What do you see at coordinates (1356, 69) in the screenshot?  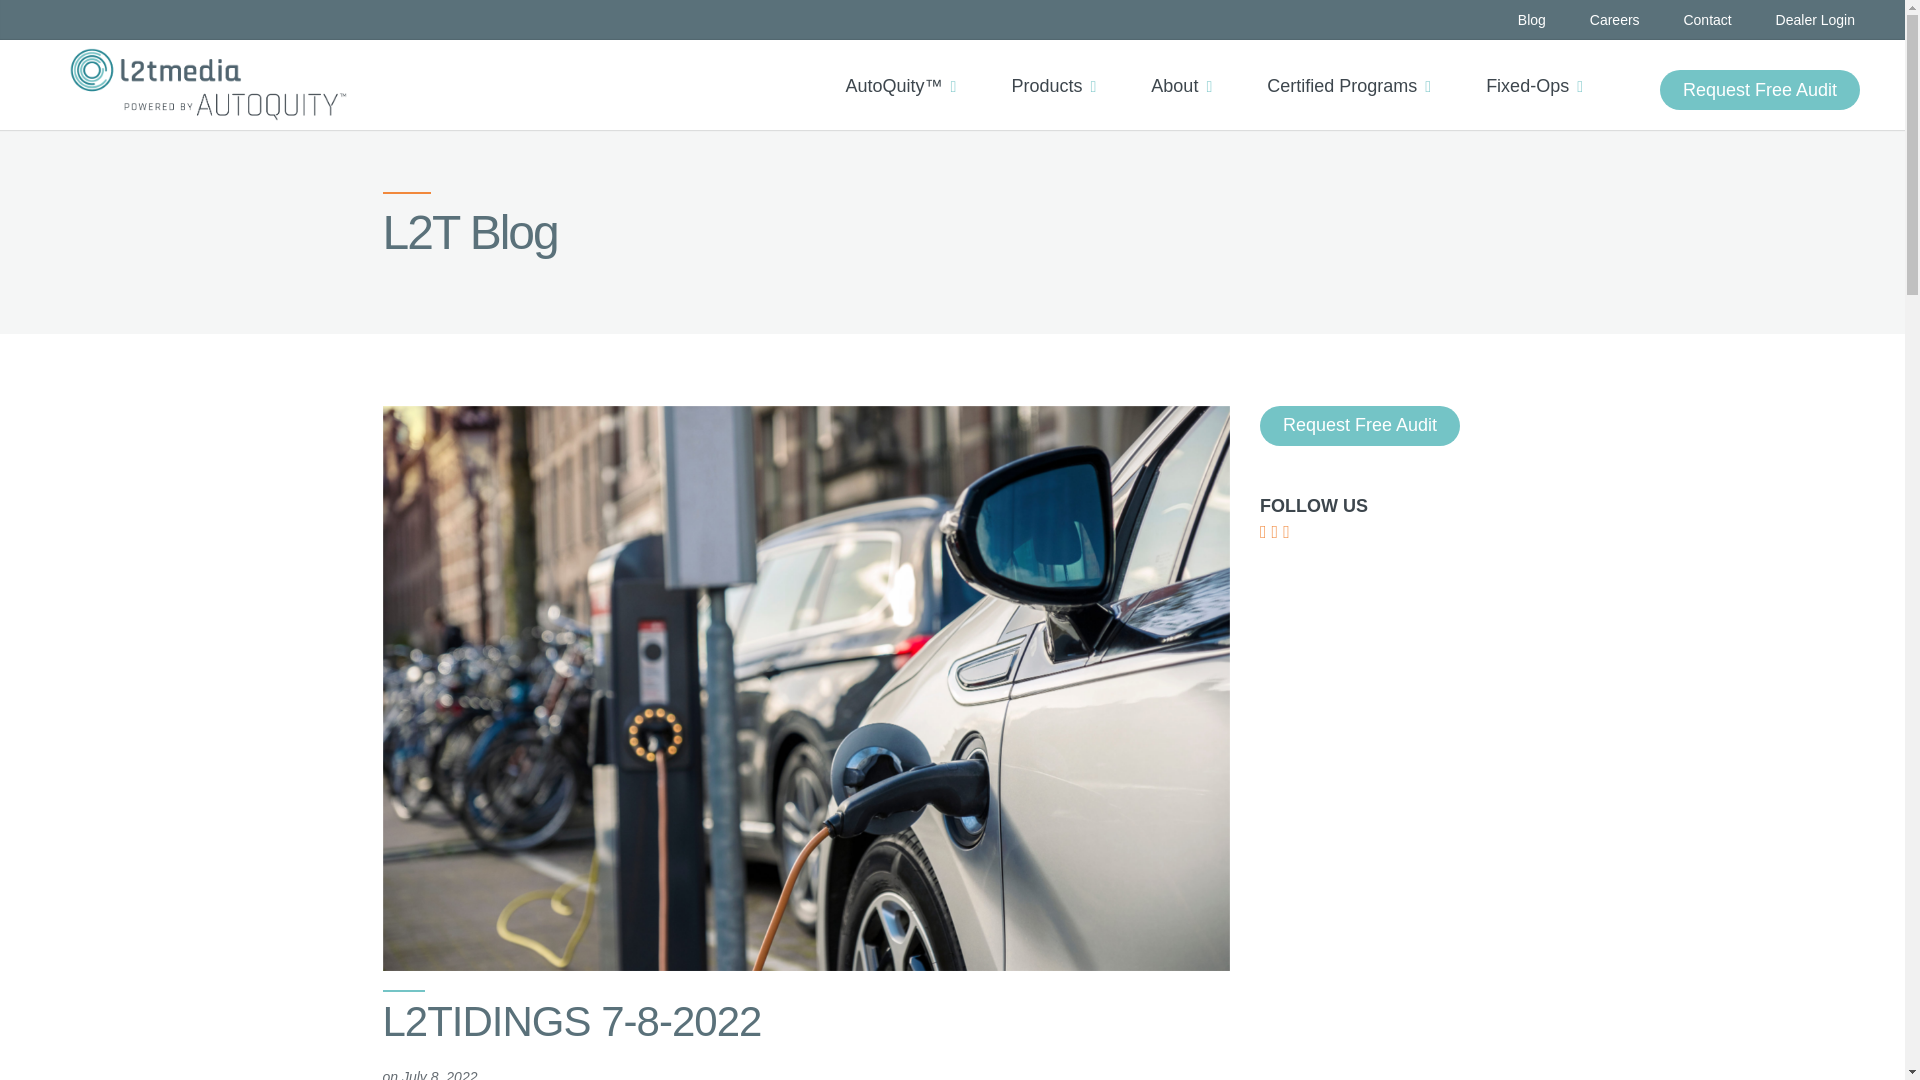 I see `Certified Programs` at bounding box center [1356, 69].